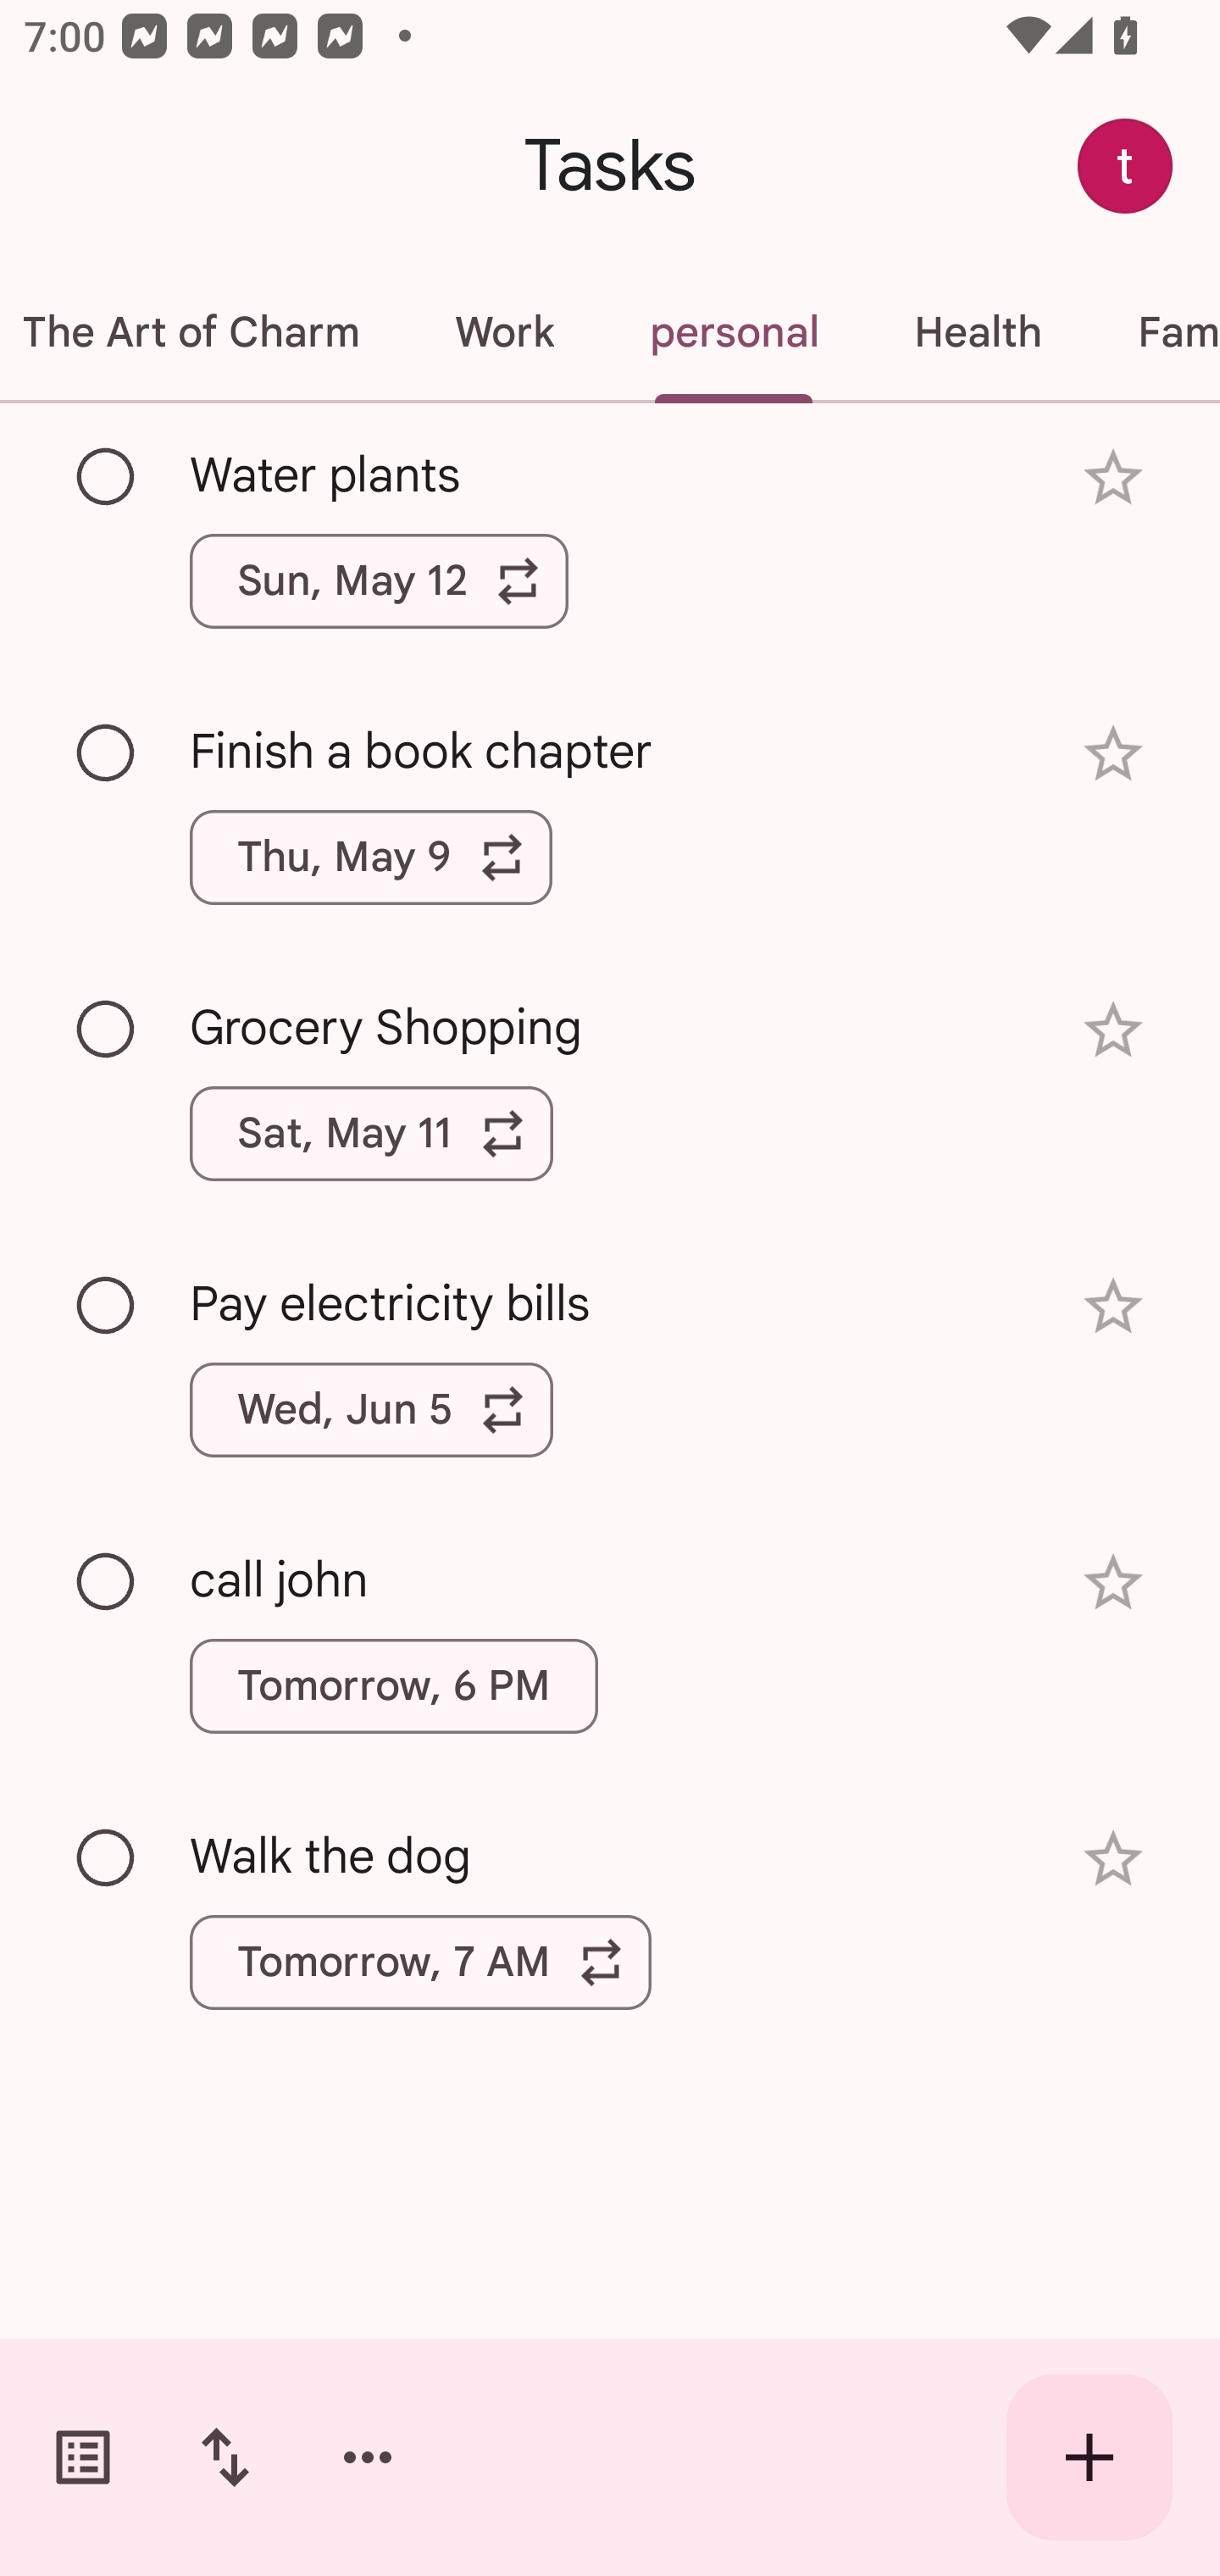  What do you see at coordinates (107, 1030) in the screenshot?
I see `Mark as complete` at bounding box center [107, 1030].